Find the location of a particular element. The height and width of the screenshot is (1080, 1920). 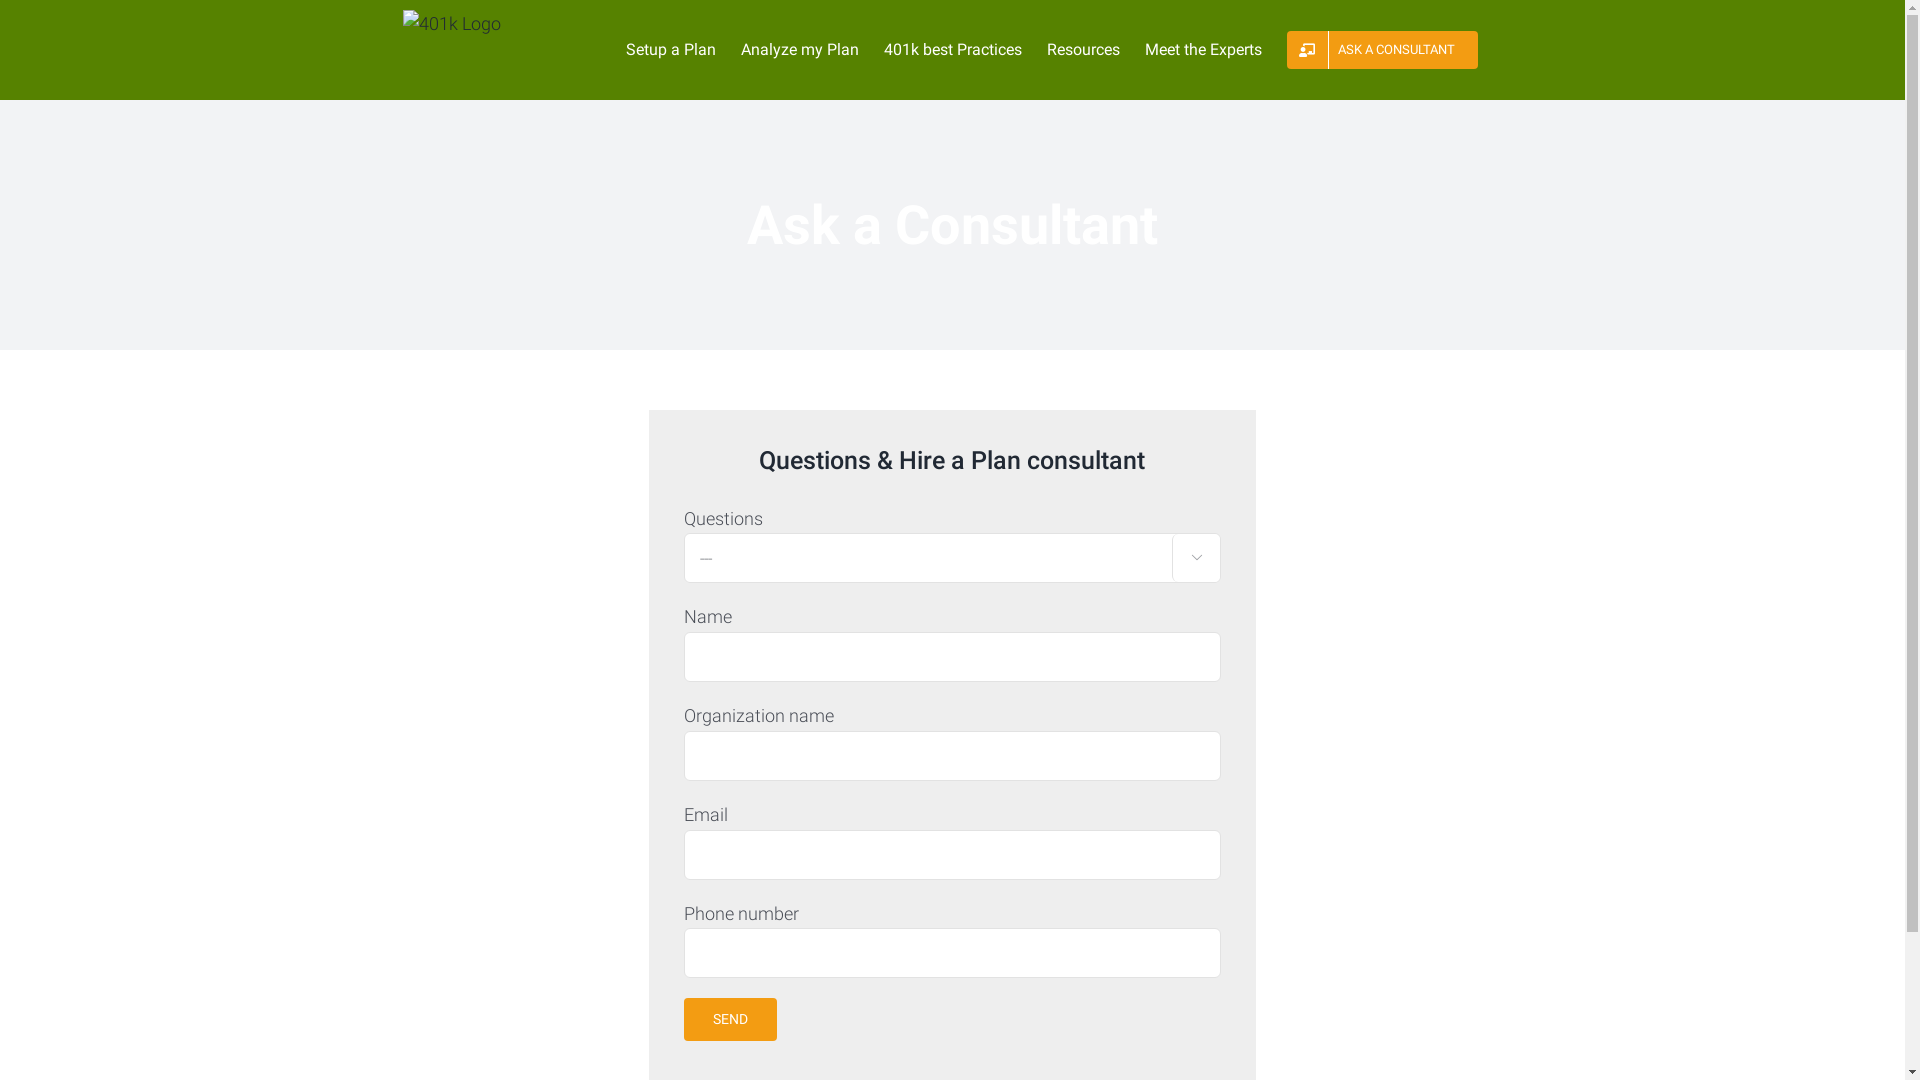

401k best Practices is located at coordinates (953, 50).